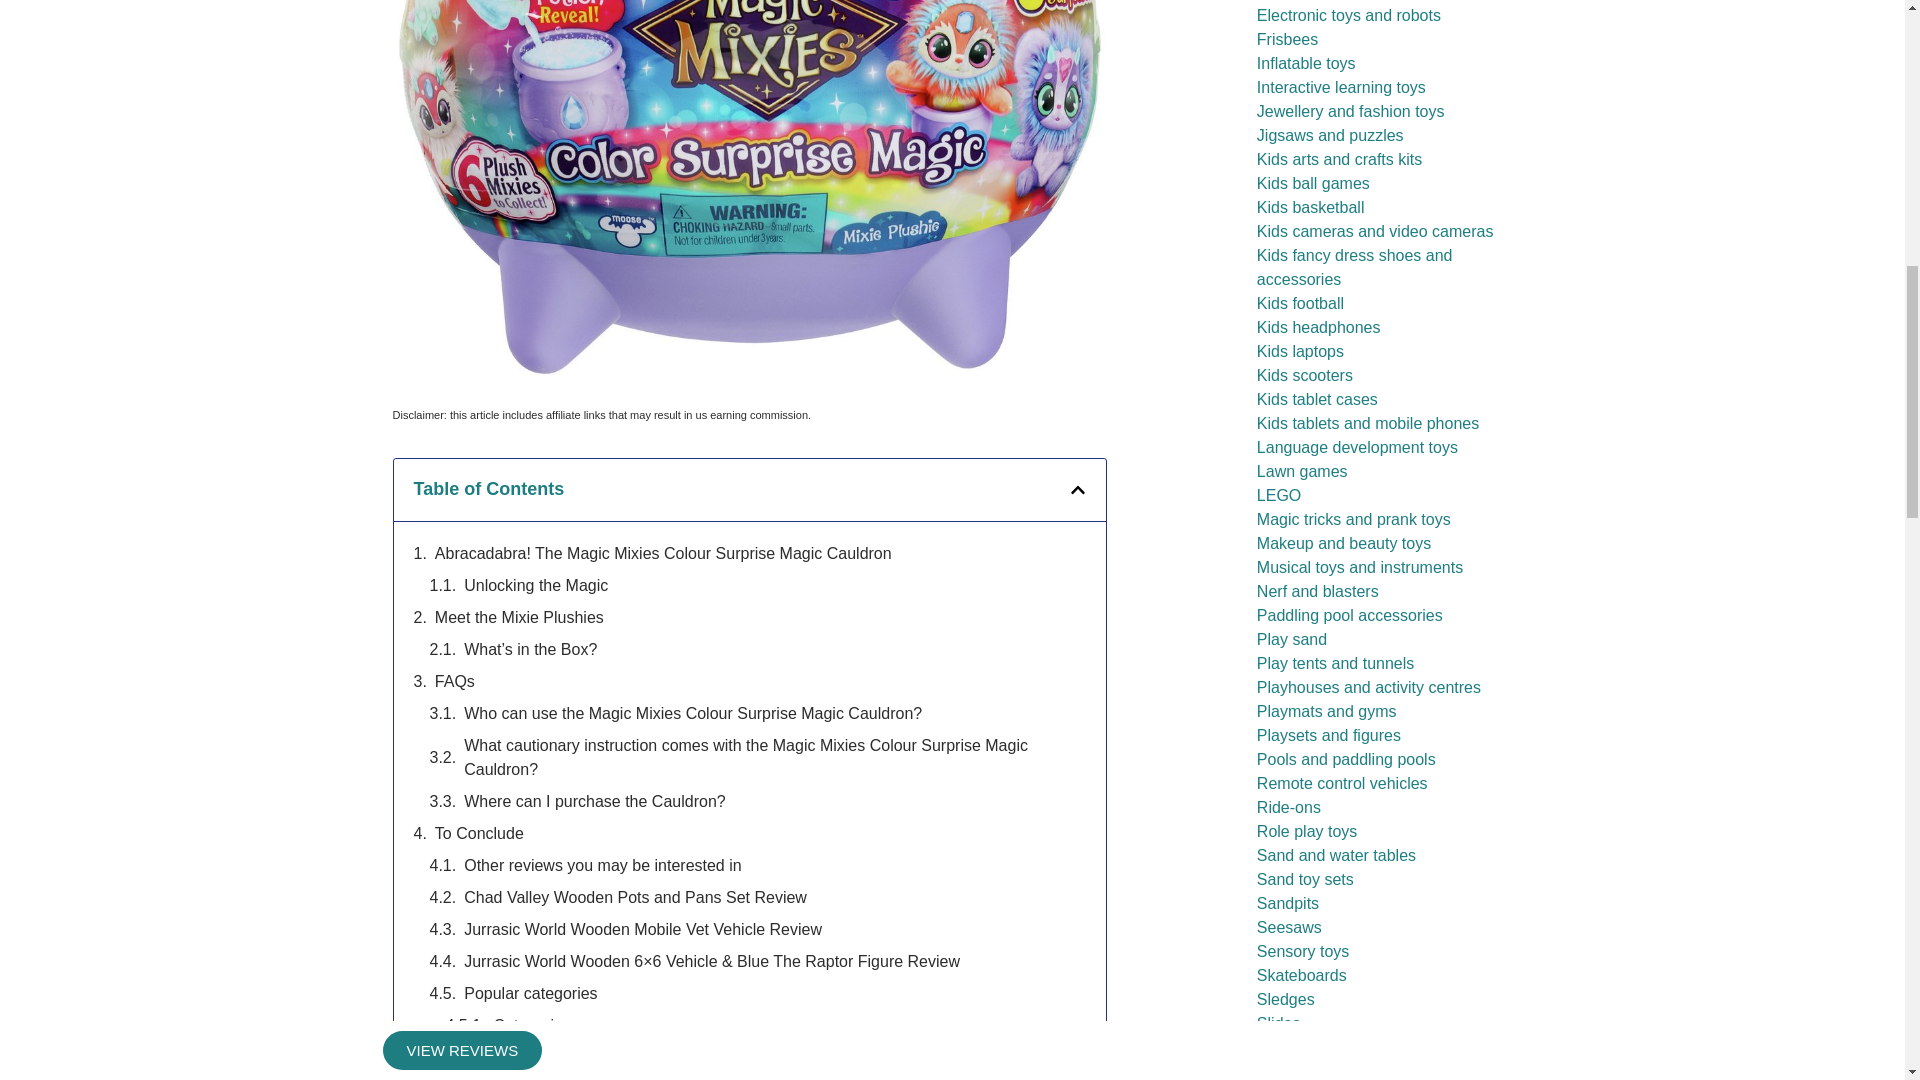 The image size is (1920, 1080). What do you see at coordinates (454, 682) in the screenshot?
I see `FAQs` at bounding box center [454, 682].